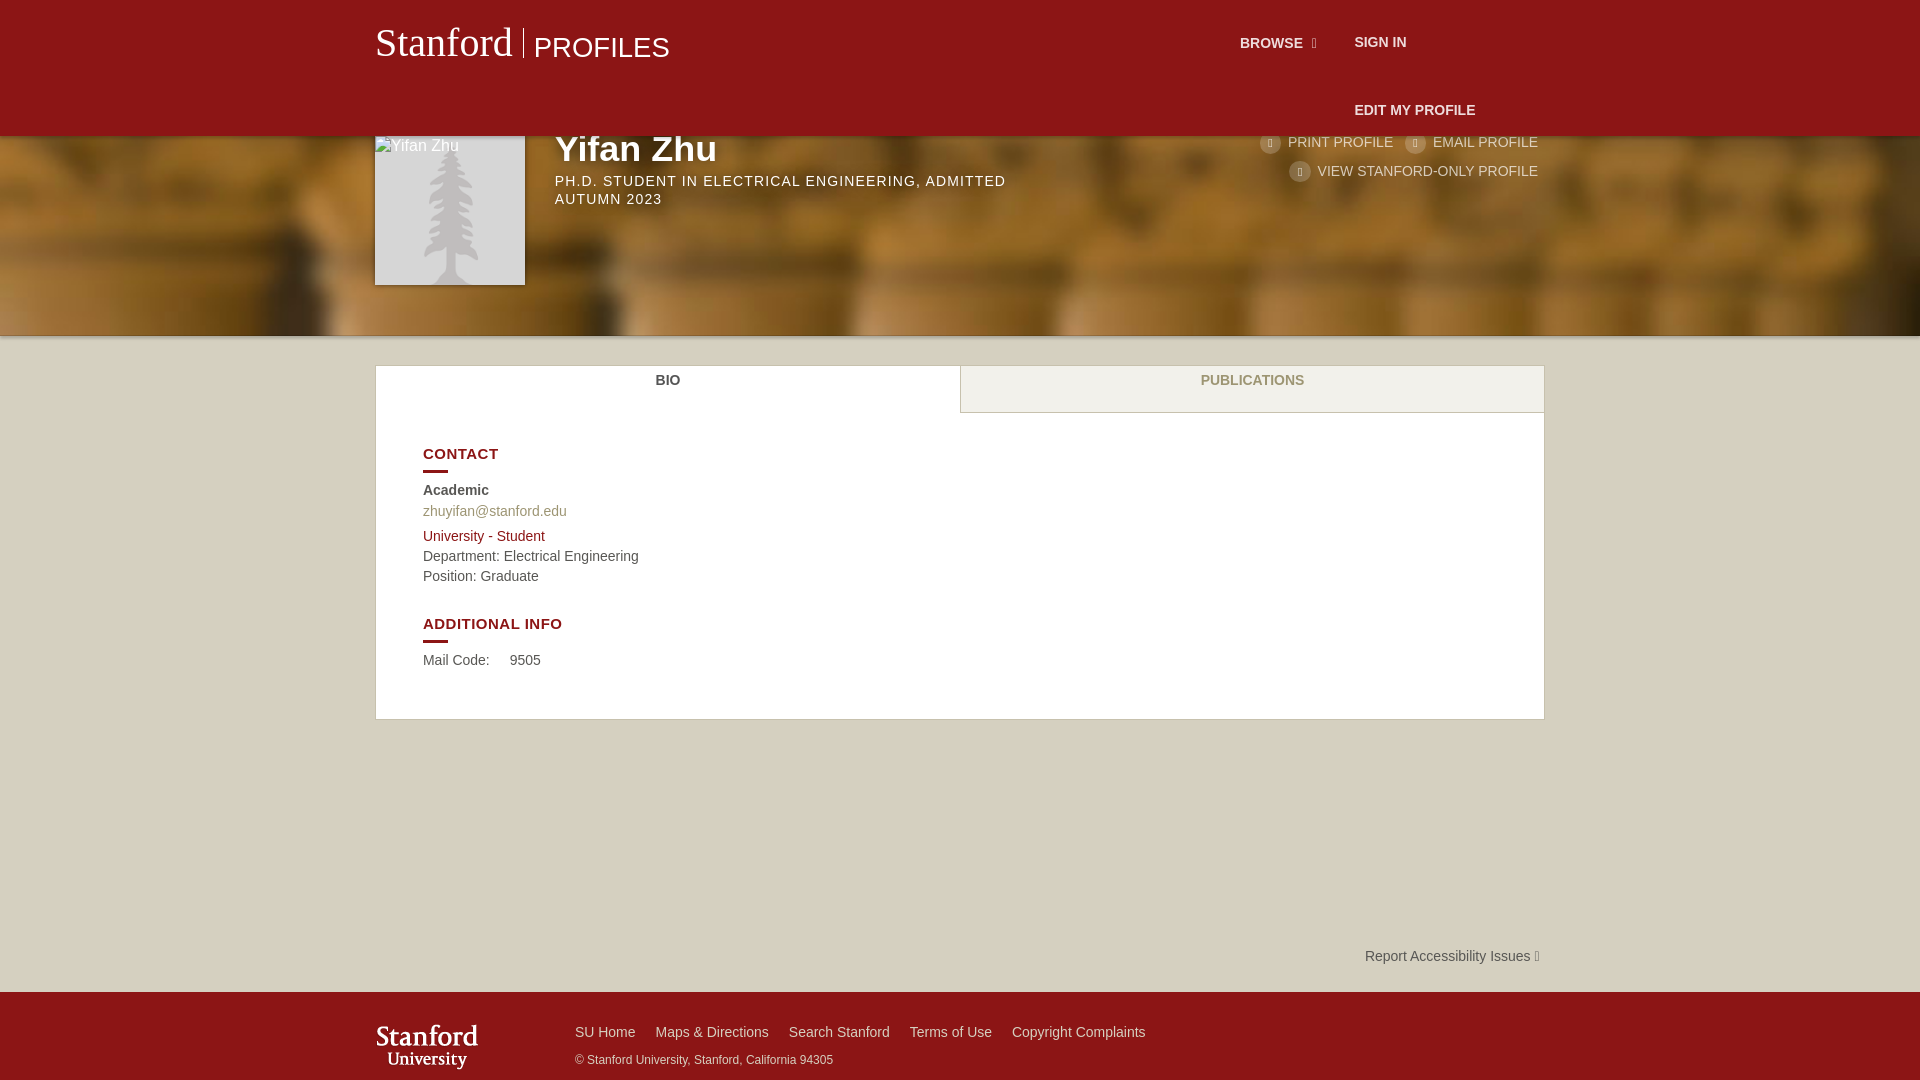 The image size is (1920, 1080). I want to click on EDIT MY PROFILE, so click(1414, 111).